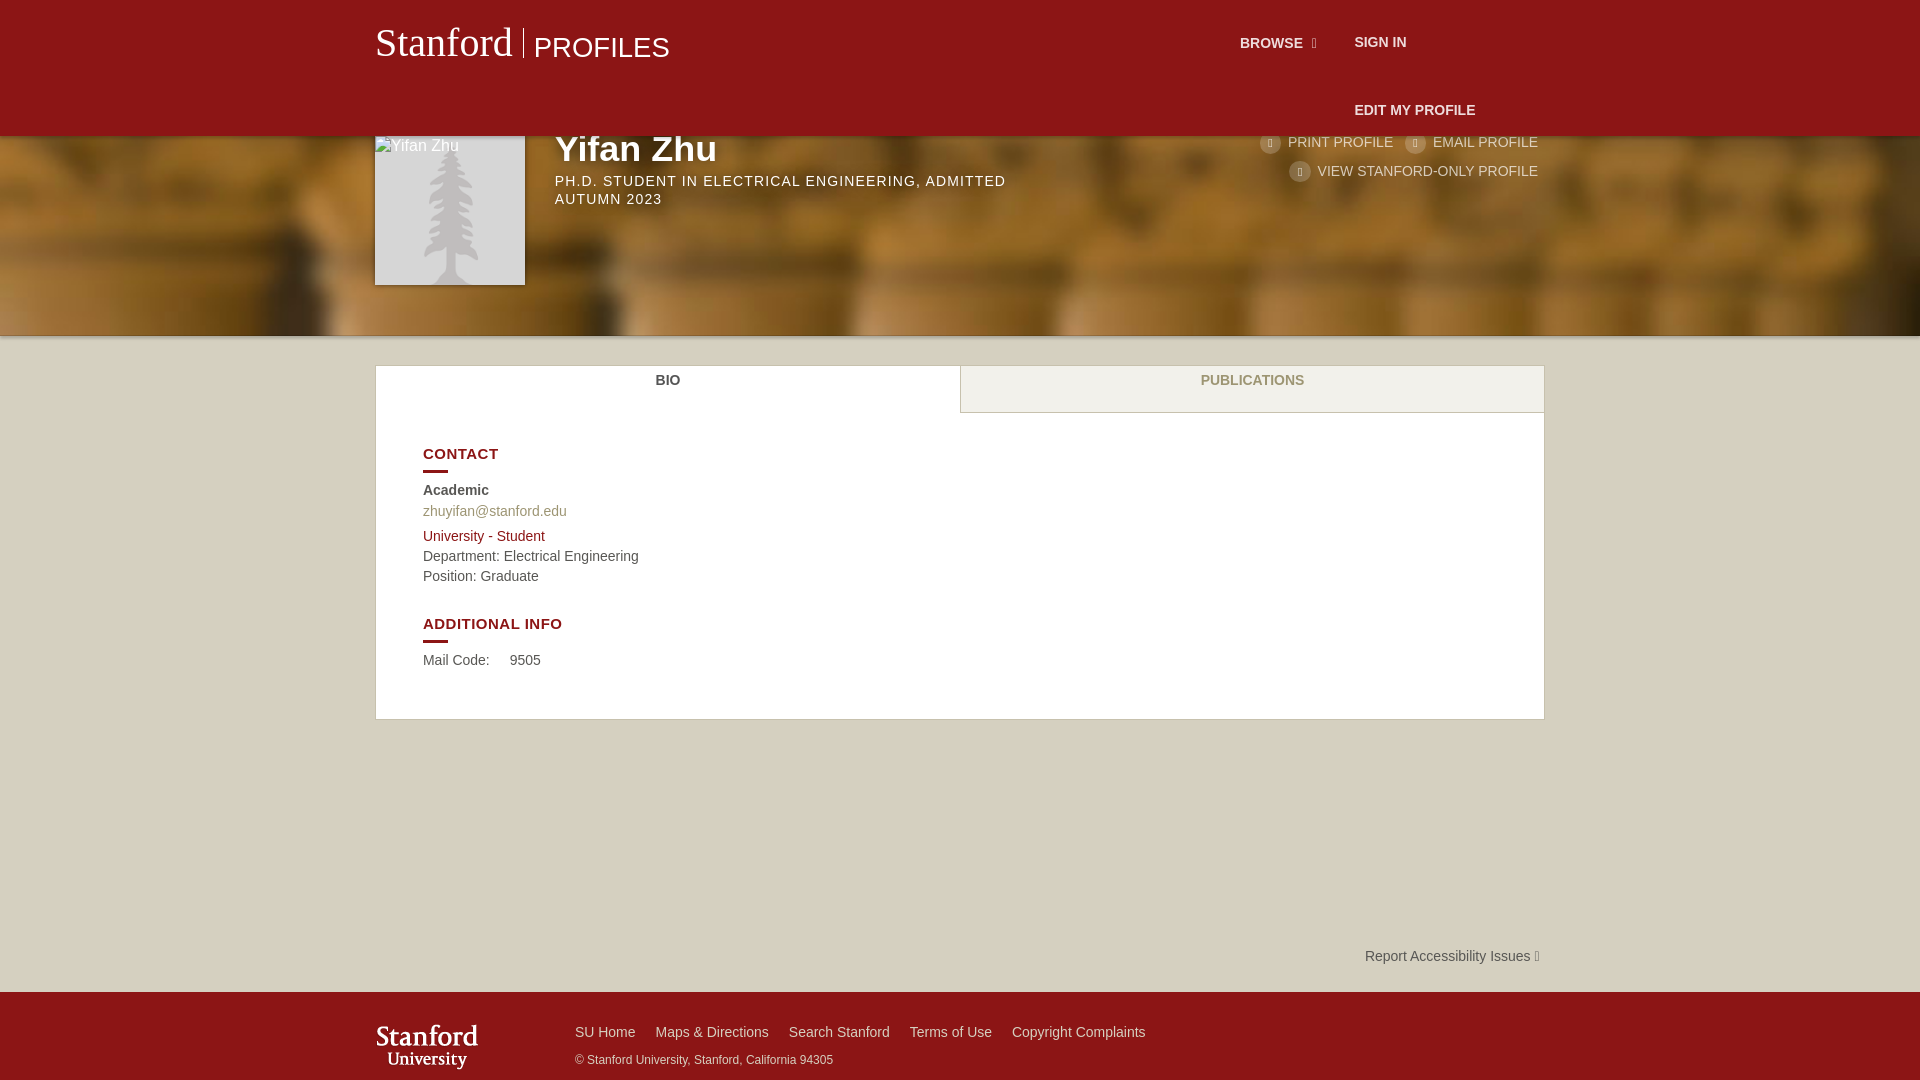 The image size is (1920, 1080). I want to click on EDIT MY PROFILE, so click(1414, 111).